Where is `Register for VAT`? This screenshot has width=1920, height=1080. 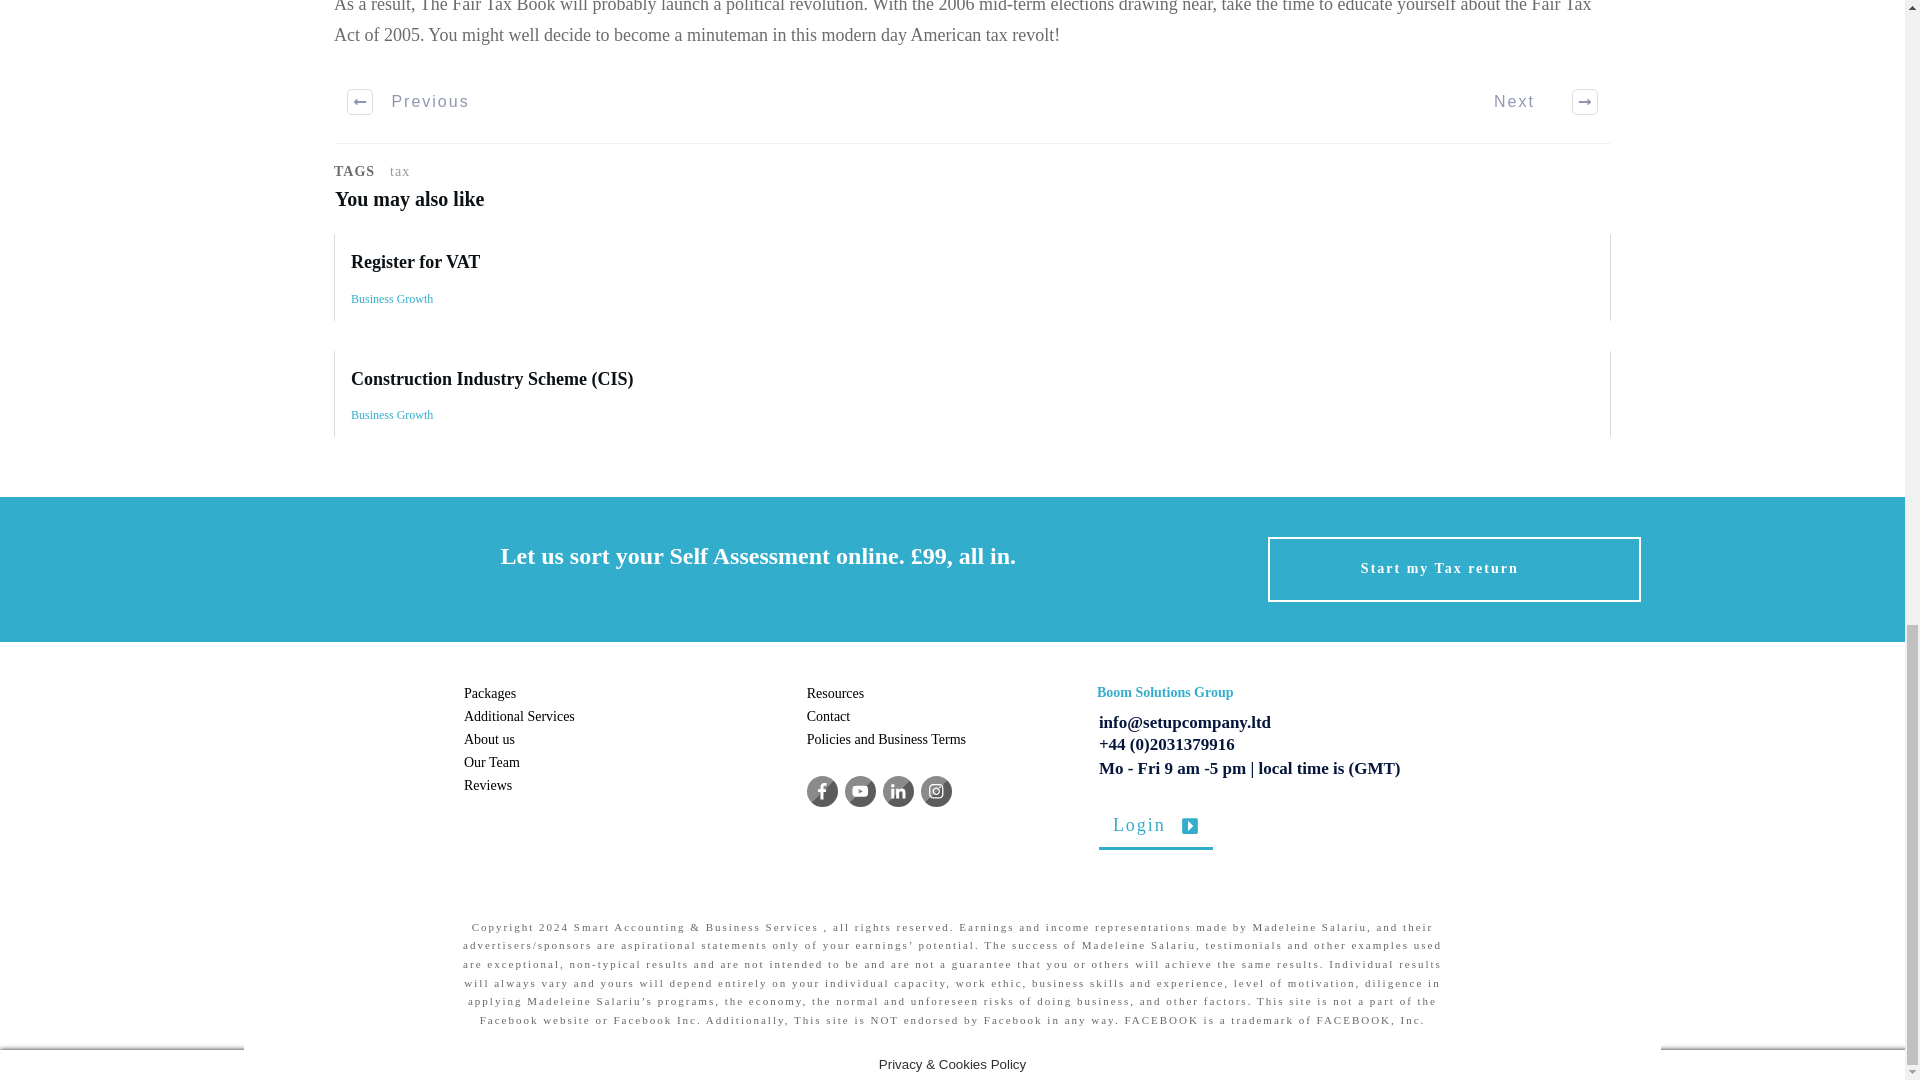 Register for VAT is located at coordinates (416, 262).